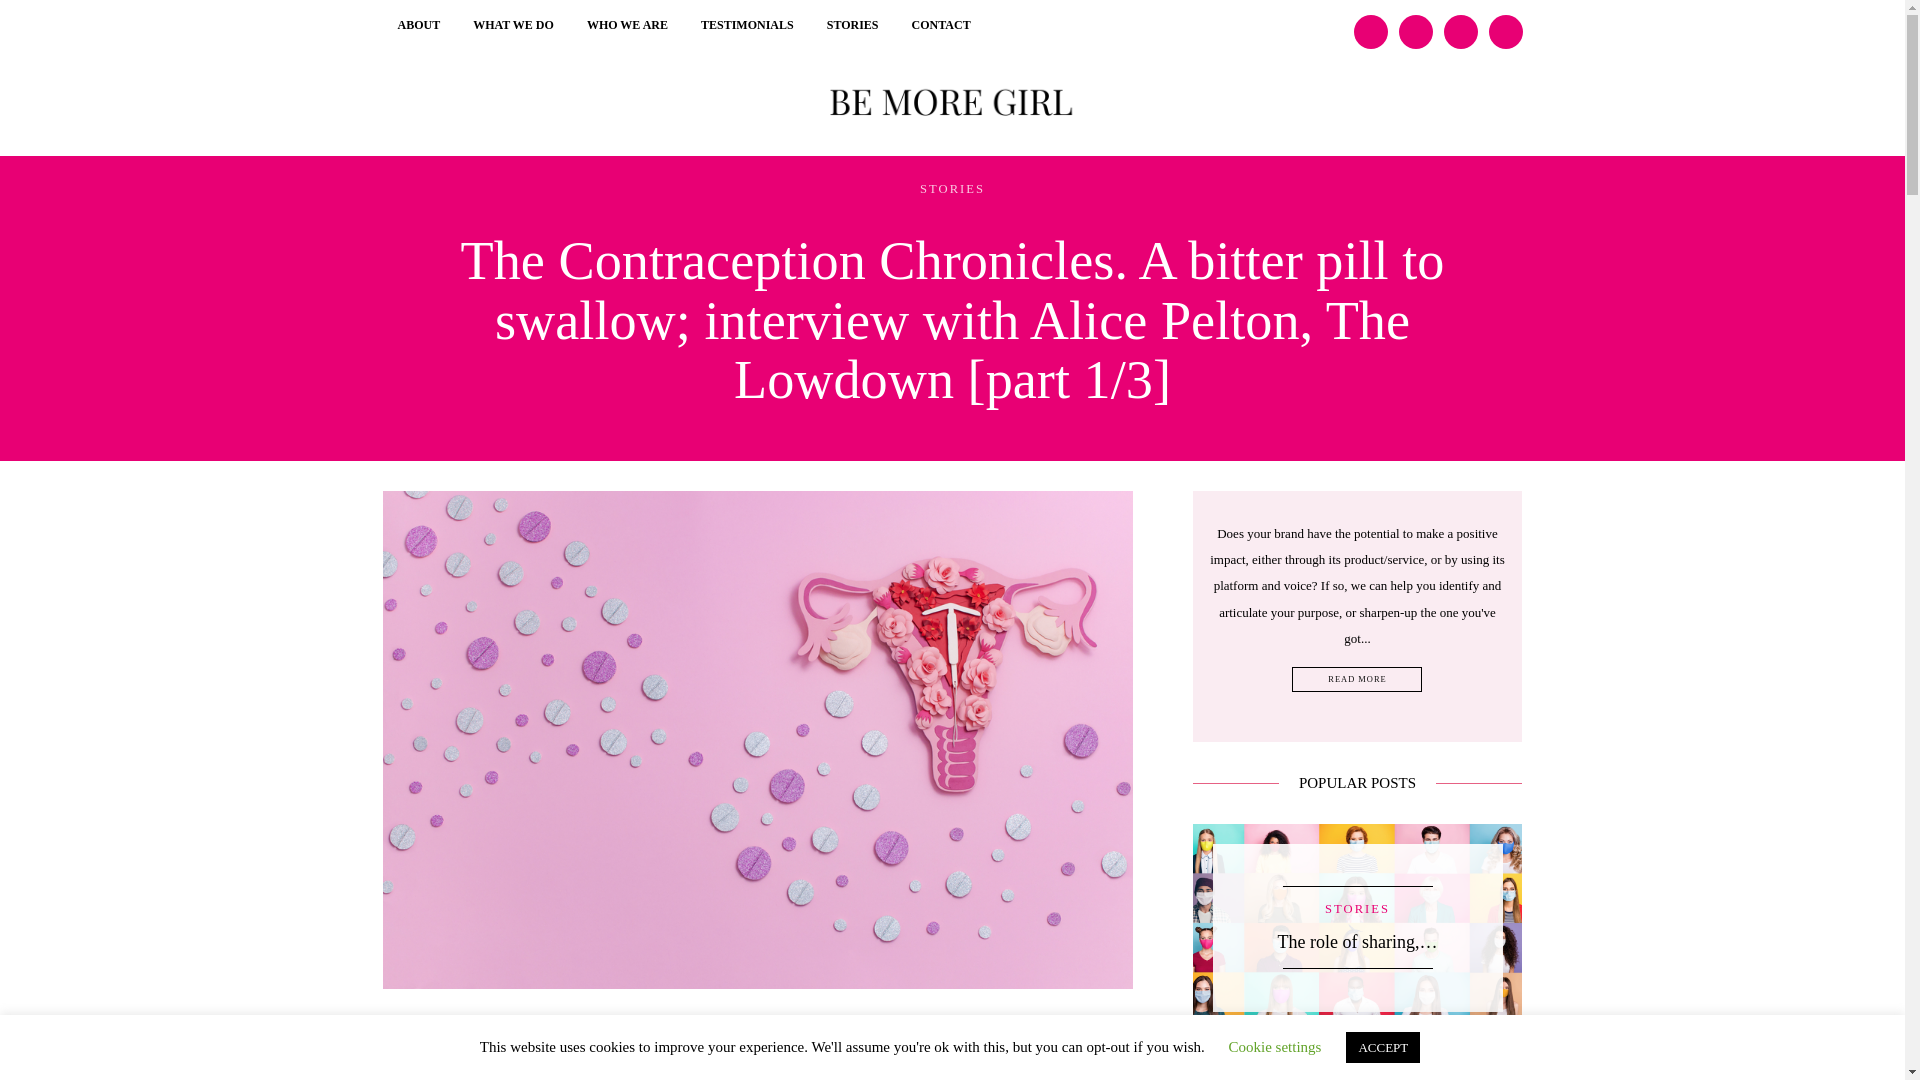 This screenshot has width=1920, height=1080. Describe the element at coordinates (419, 26) in the screenshot. I see `ABOUT` at that location.